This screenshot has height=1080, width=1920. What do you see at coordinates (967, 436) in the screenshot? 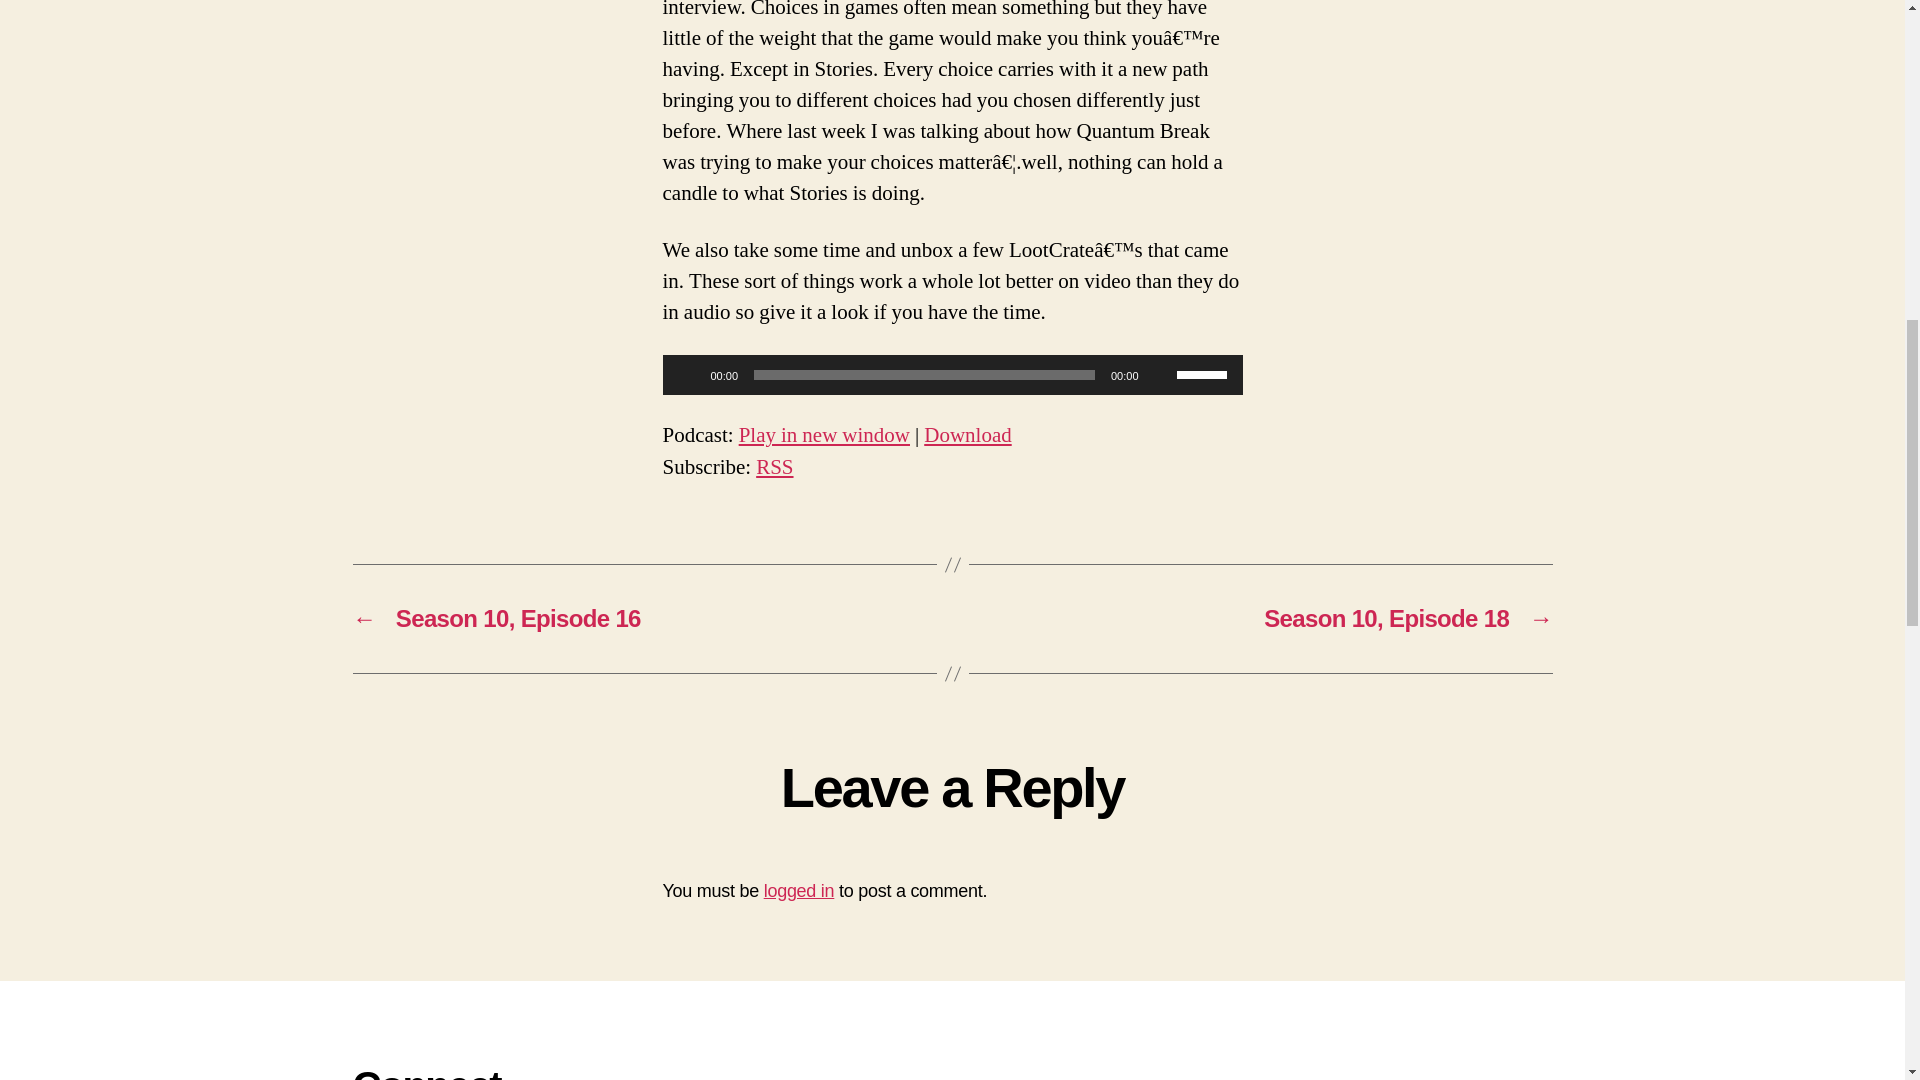
I see `Download` at bounding box center [967, 436].